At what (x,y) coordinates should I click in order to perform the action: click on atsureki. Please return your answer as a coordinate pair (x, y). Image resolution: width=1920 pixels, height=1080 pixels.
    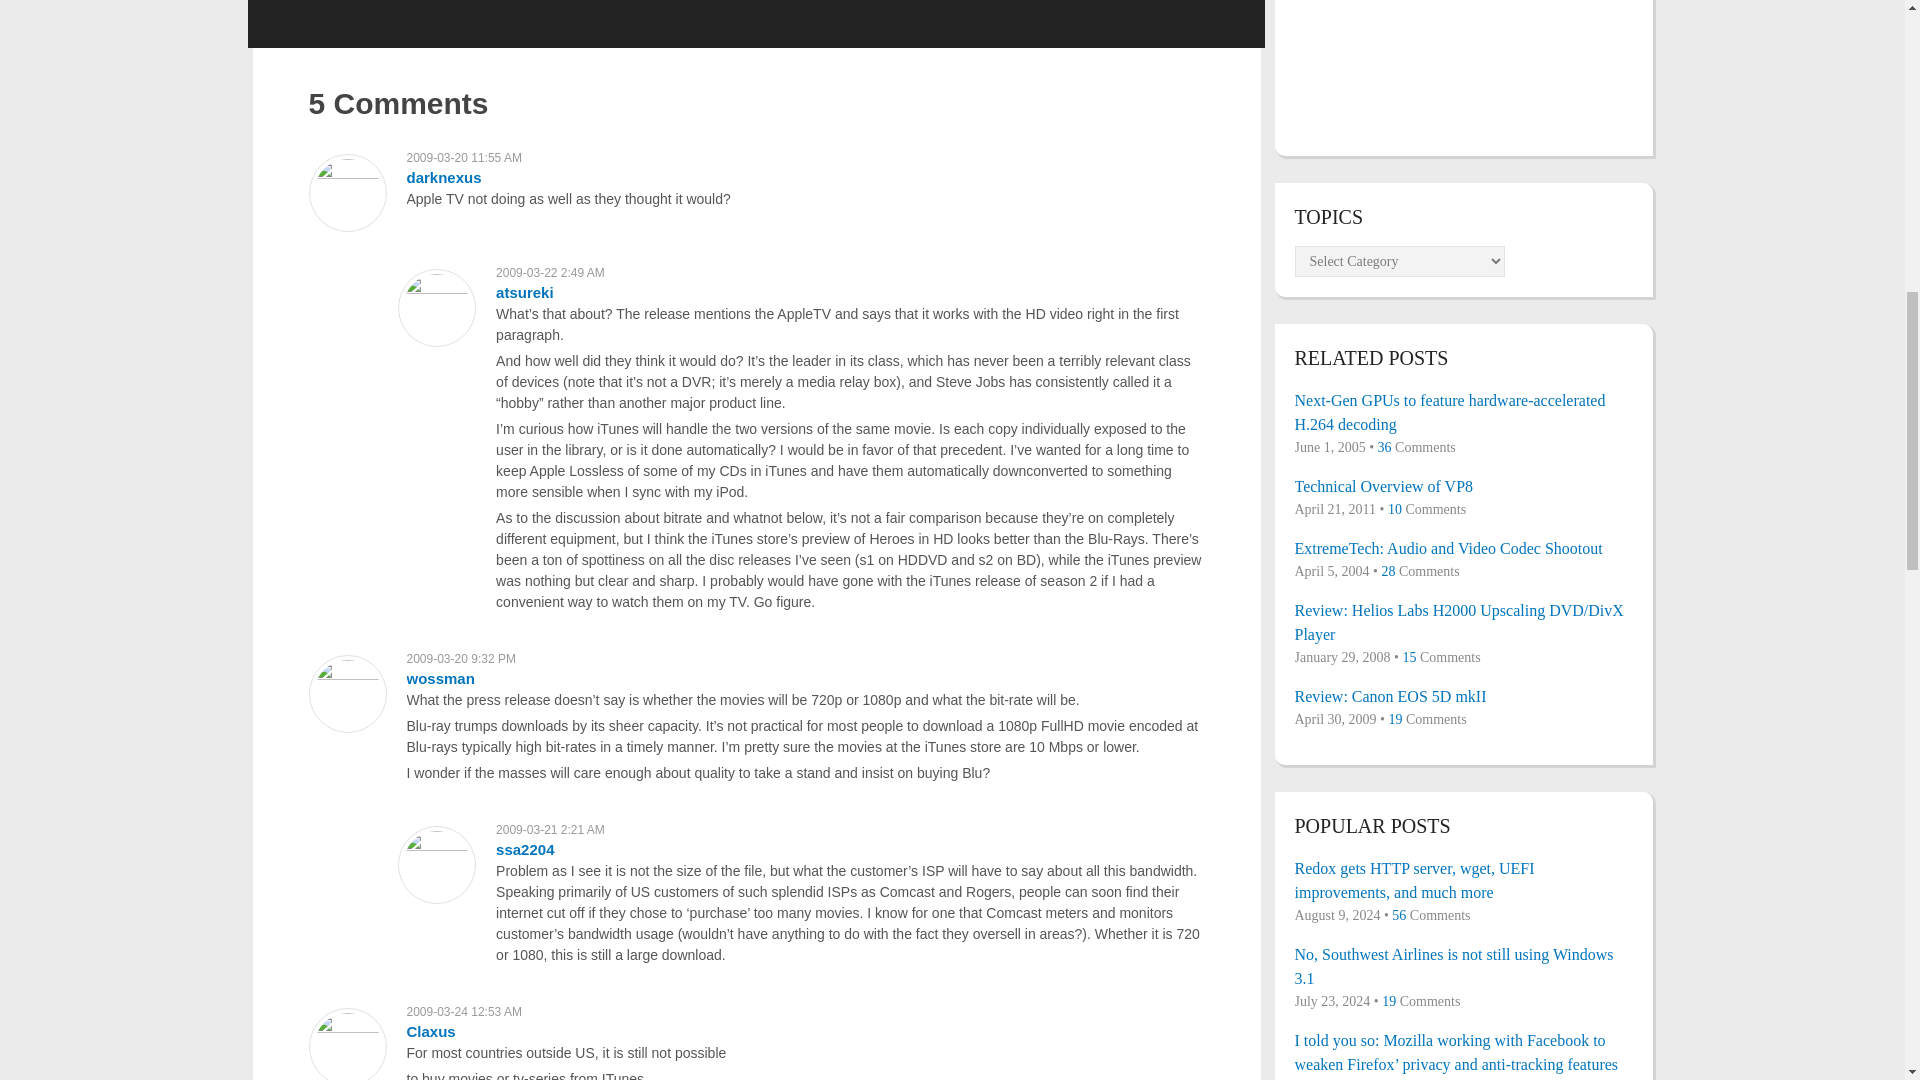
    Looking at the image, I should click on (524, 292).